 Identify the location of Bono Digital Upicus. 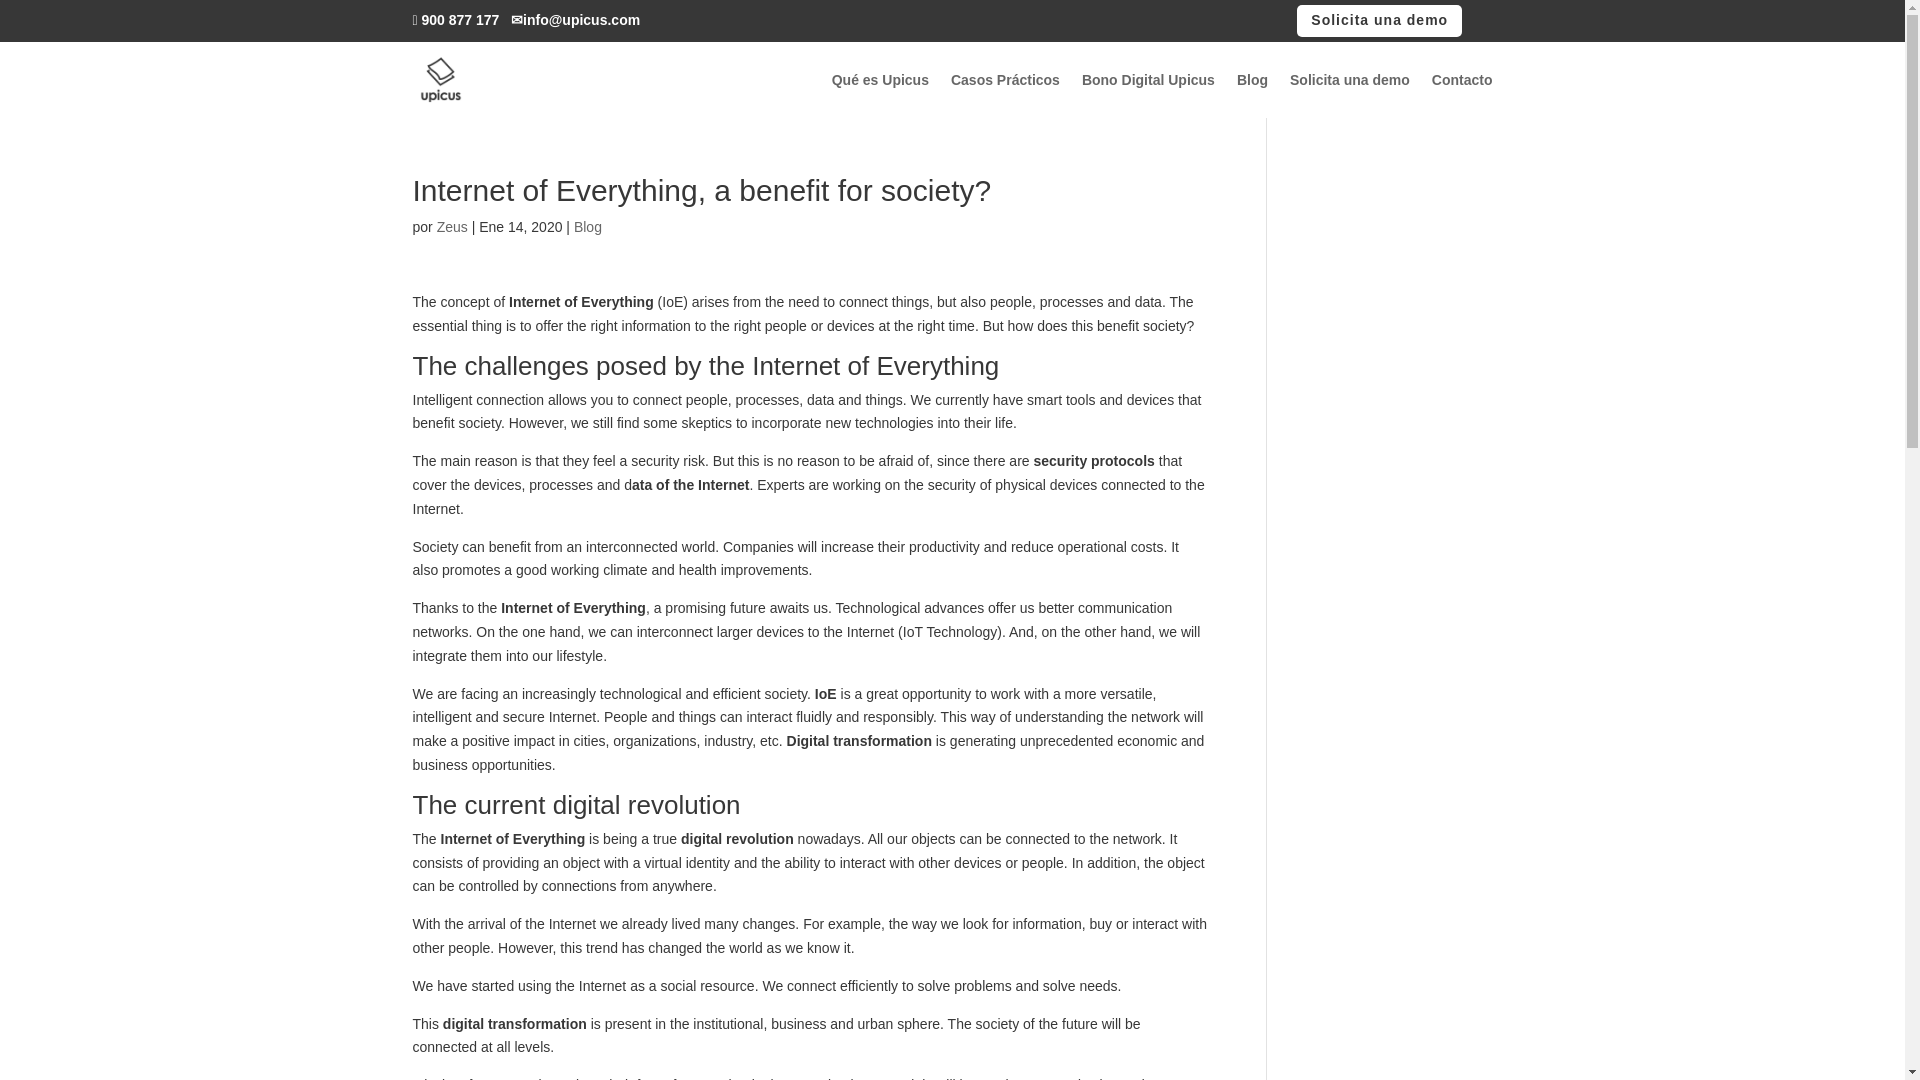
(1148, 80).